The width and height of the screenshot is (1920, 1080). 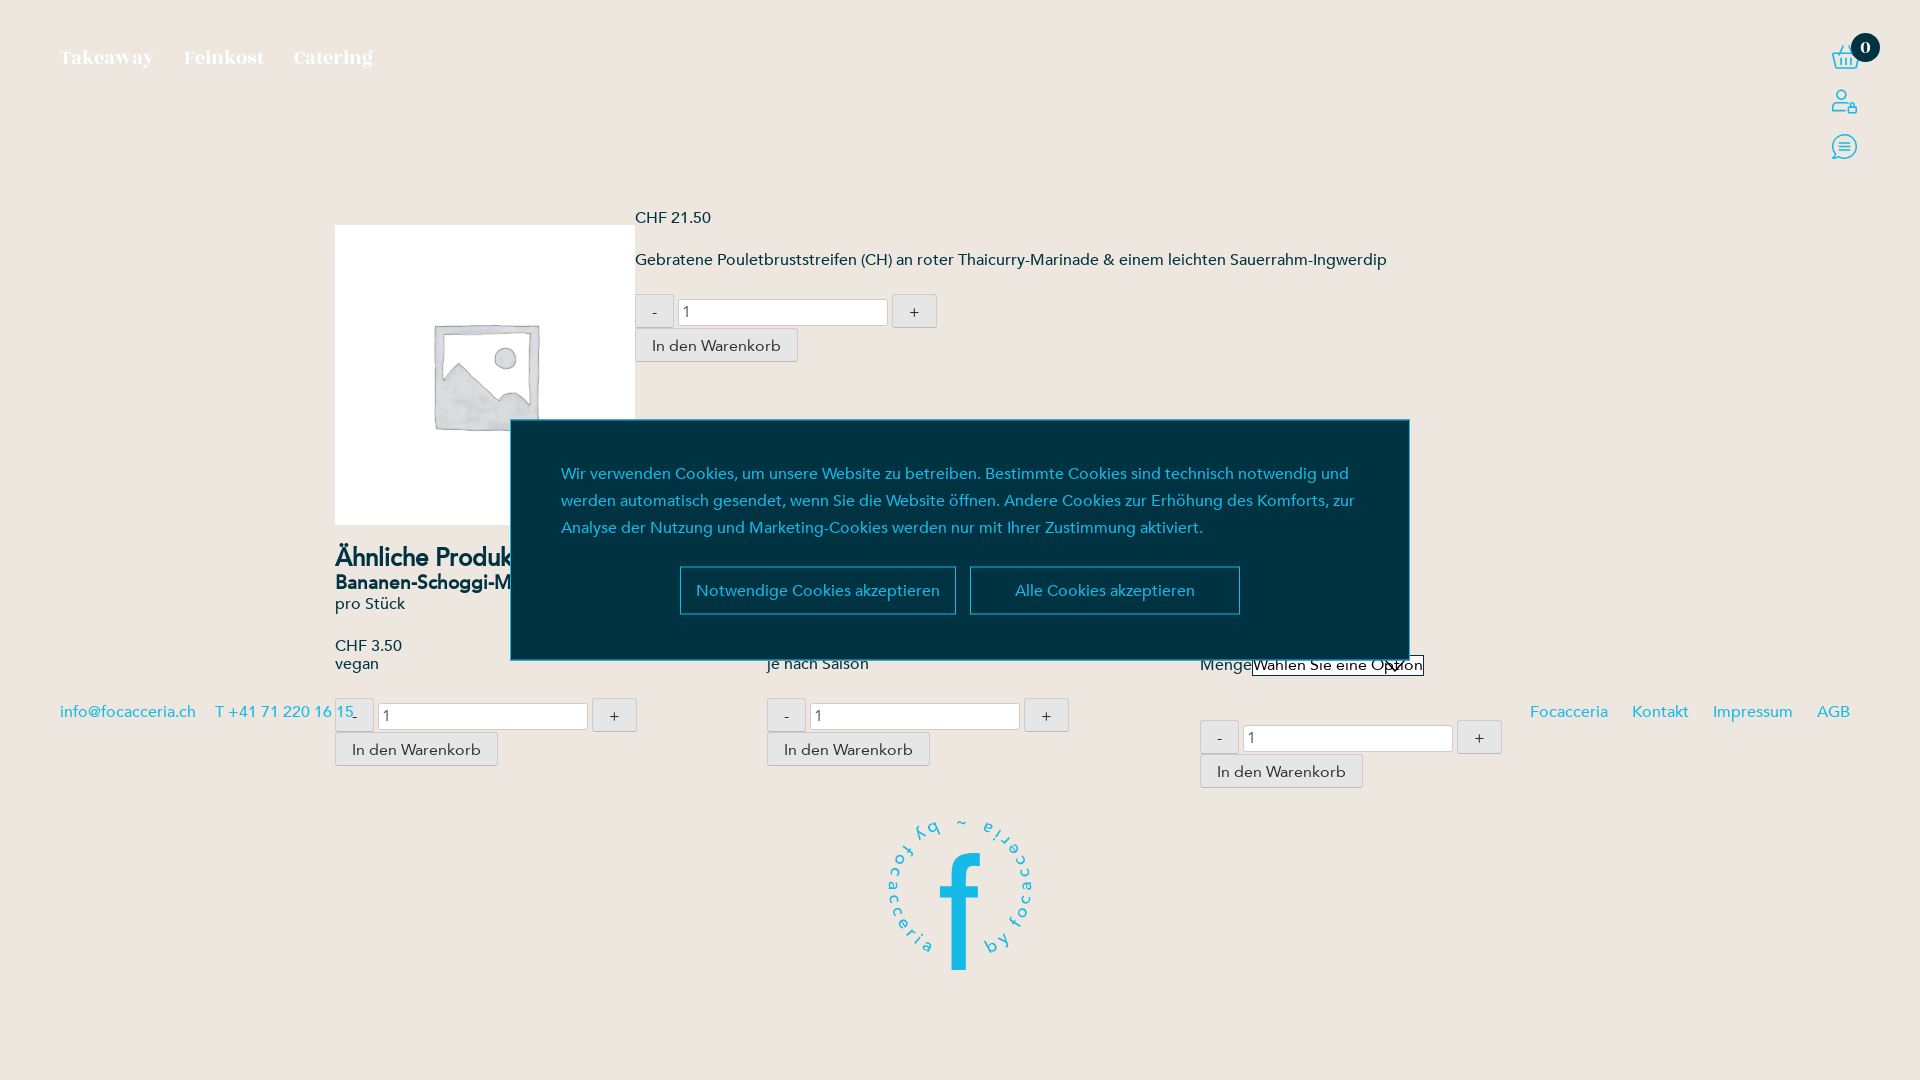 What do you see at coordinates (128, 712) in the screenshot?
I see `info@focacceria.ch` at bounding box center [128, 712].